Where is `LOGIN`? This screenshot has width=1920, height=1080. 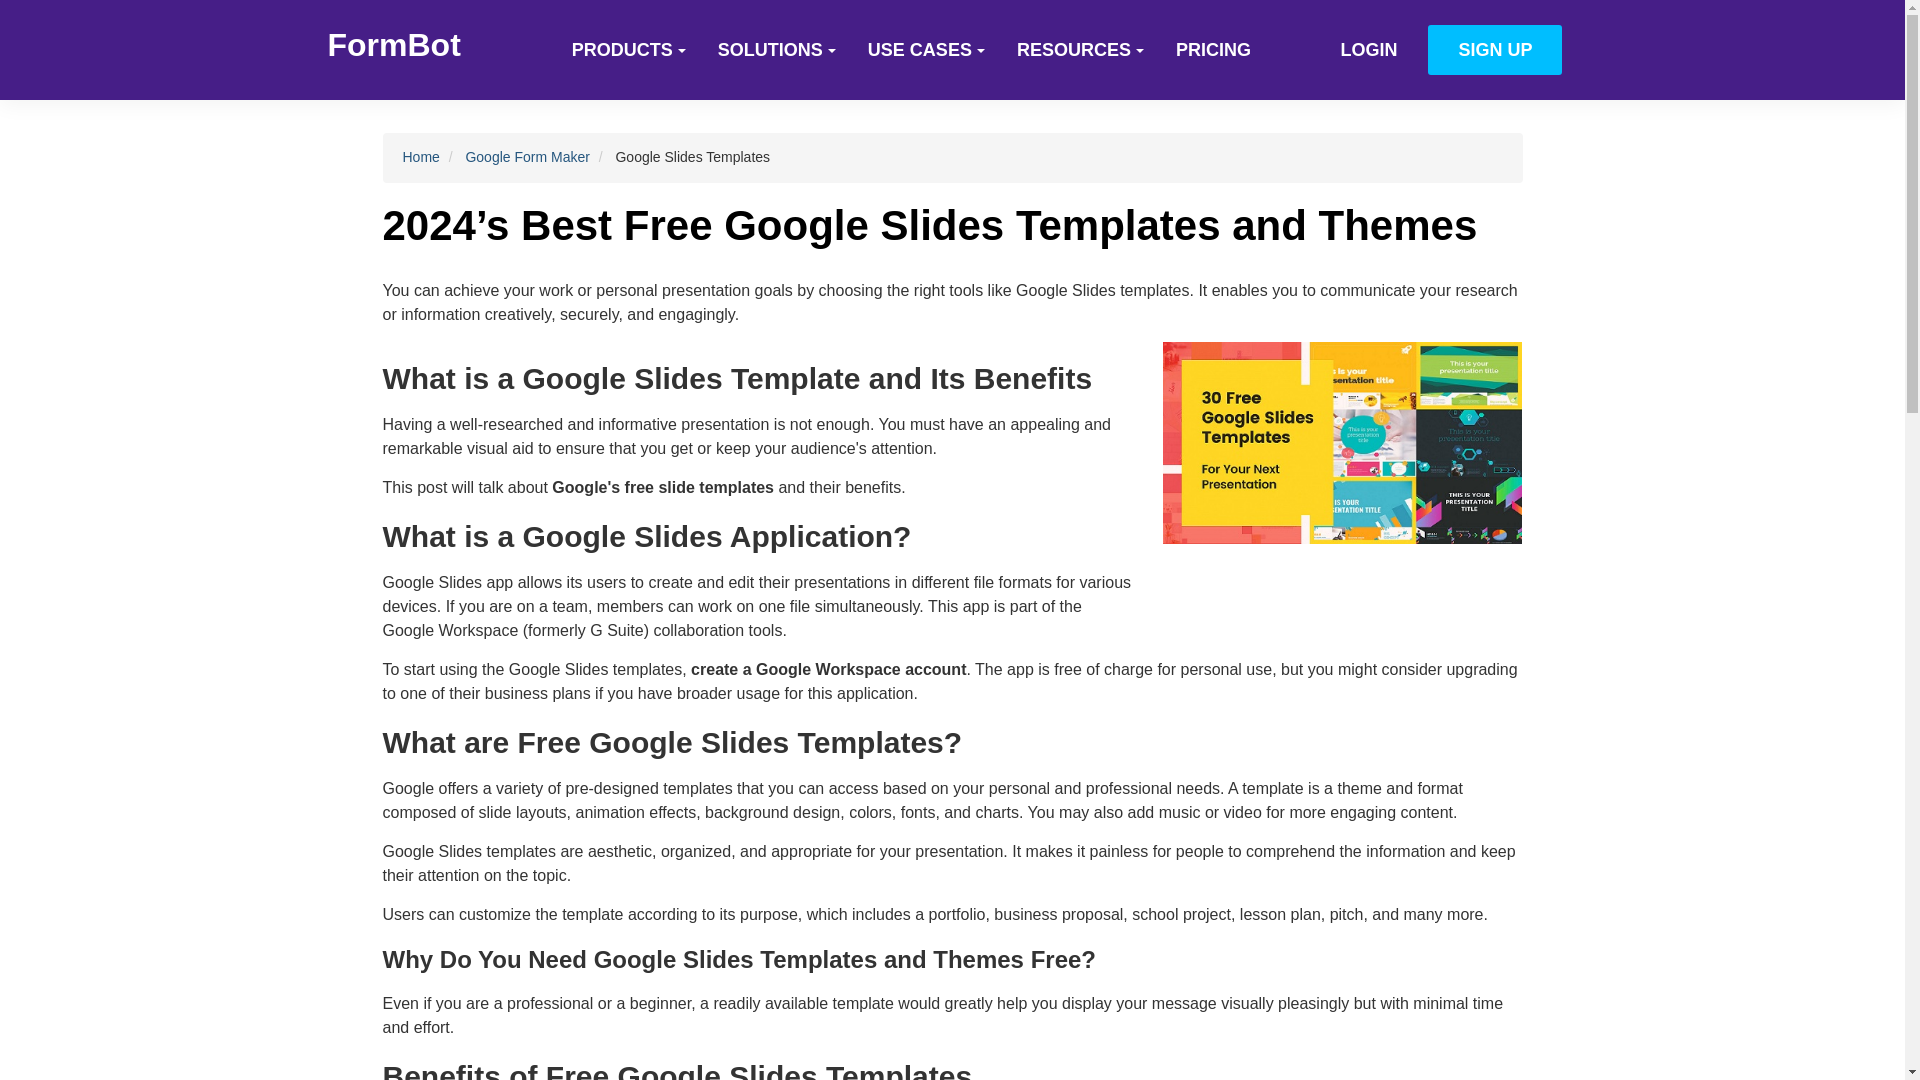
LOGIN is located at coordinates (1368, 49).